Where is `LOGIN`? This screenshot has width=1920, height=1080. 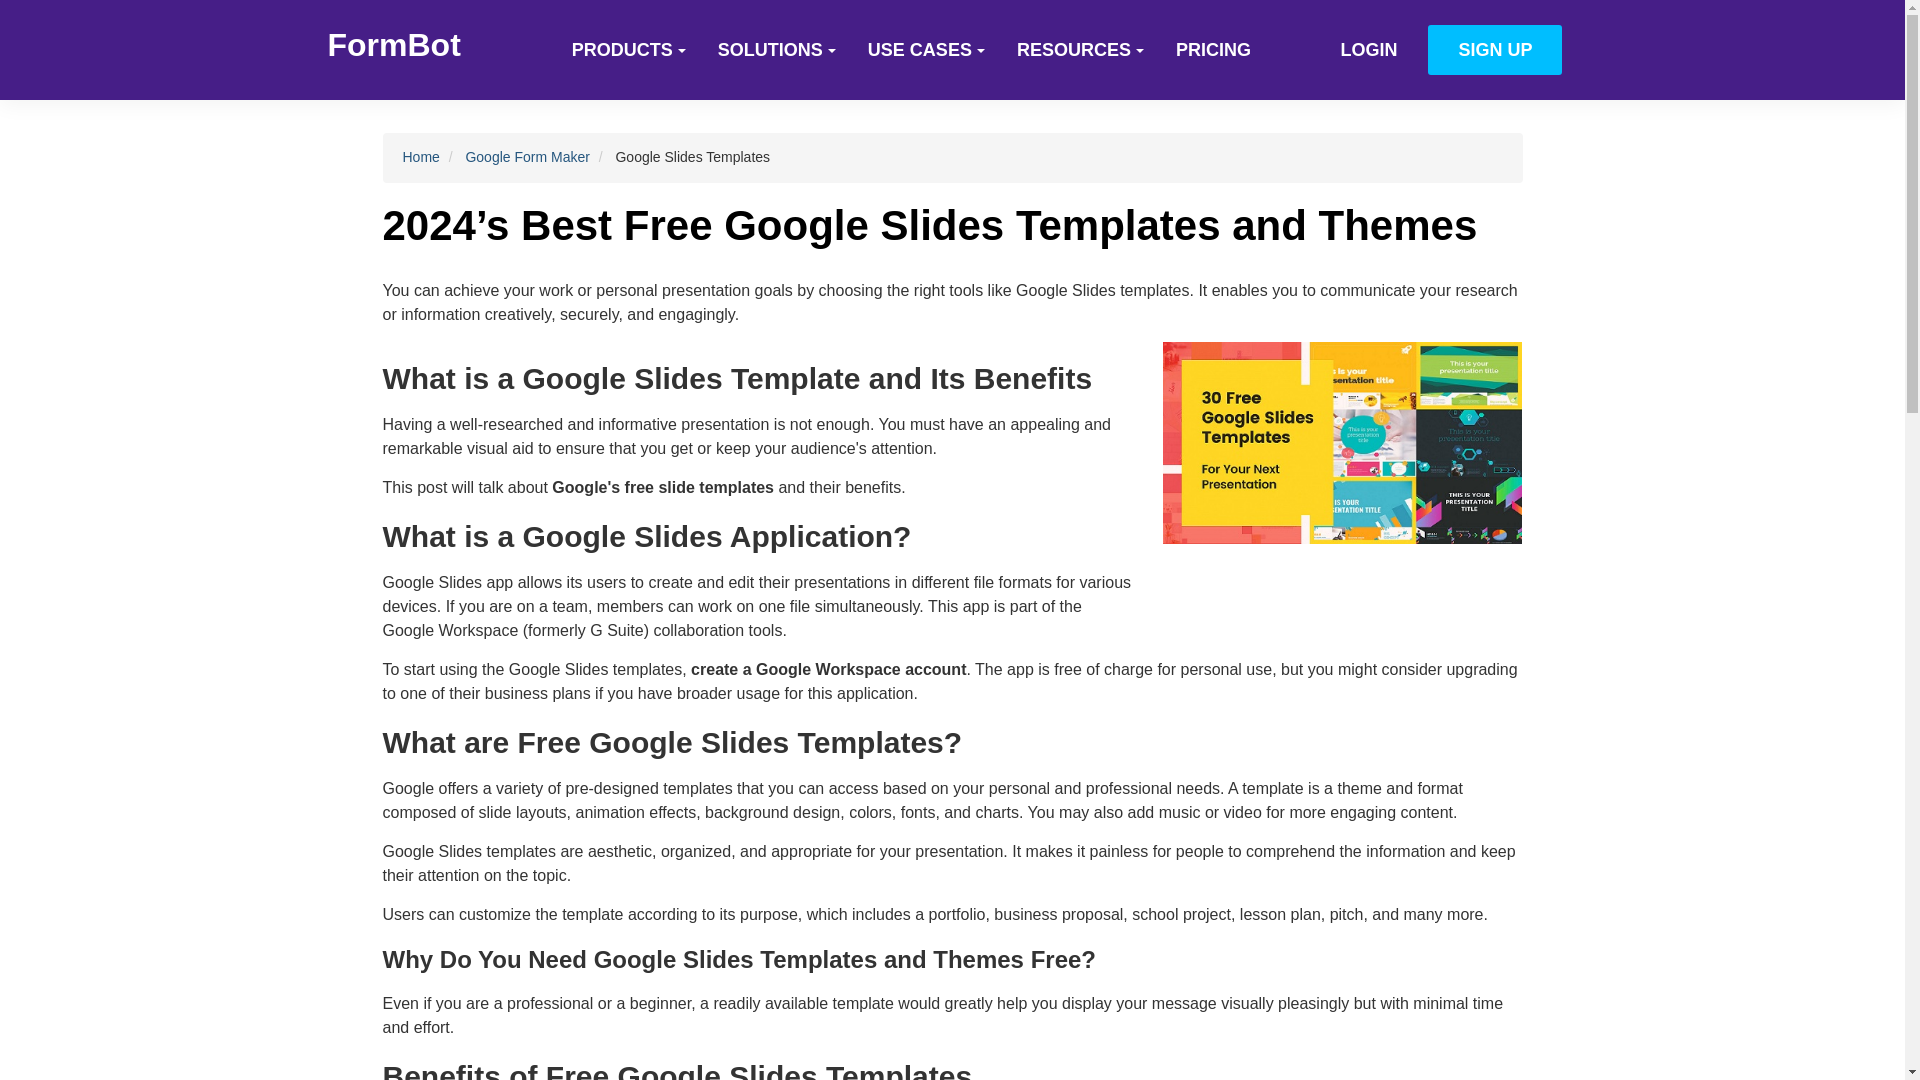
LOGIN is located at coordinates (1368, 49).